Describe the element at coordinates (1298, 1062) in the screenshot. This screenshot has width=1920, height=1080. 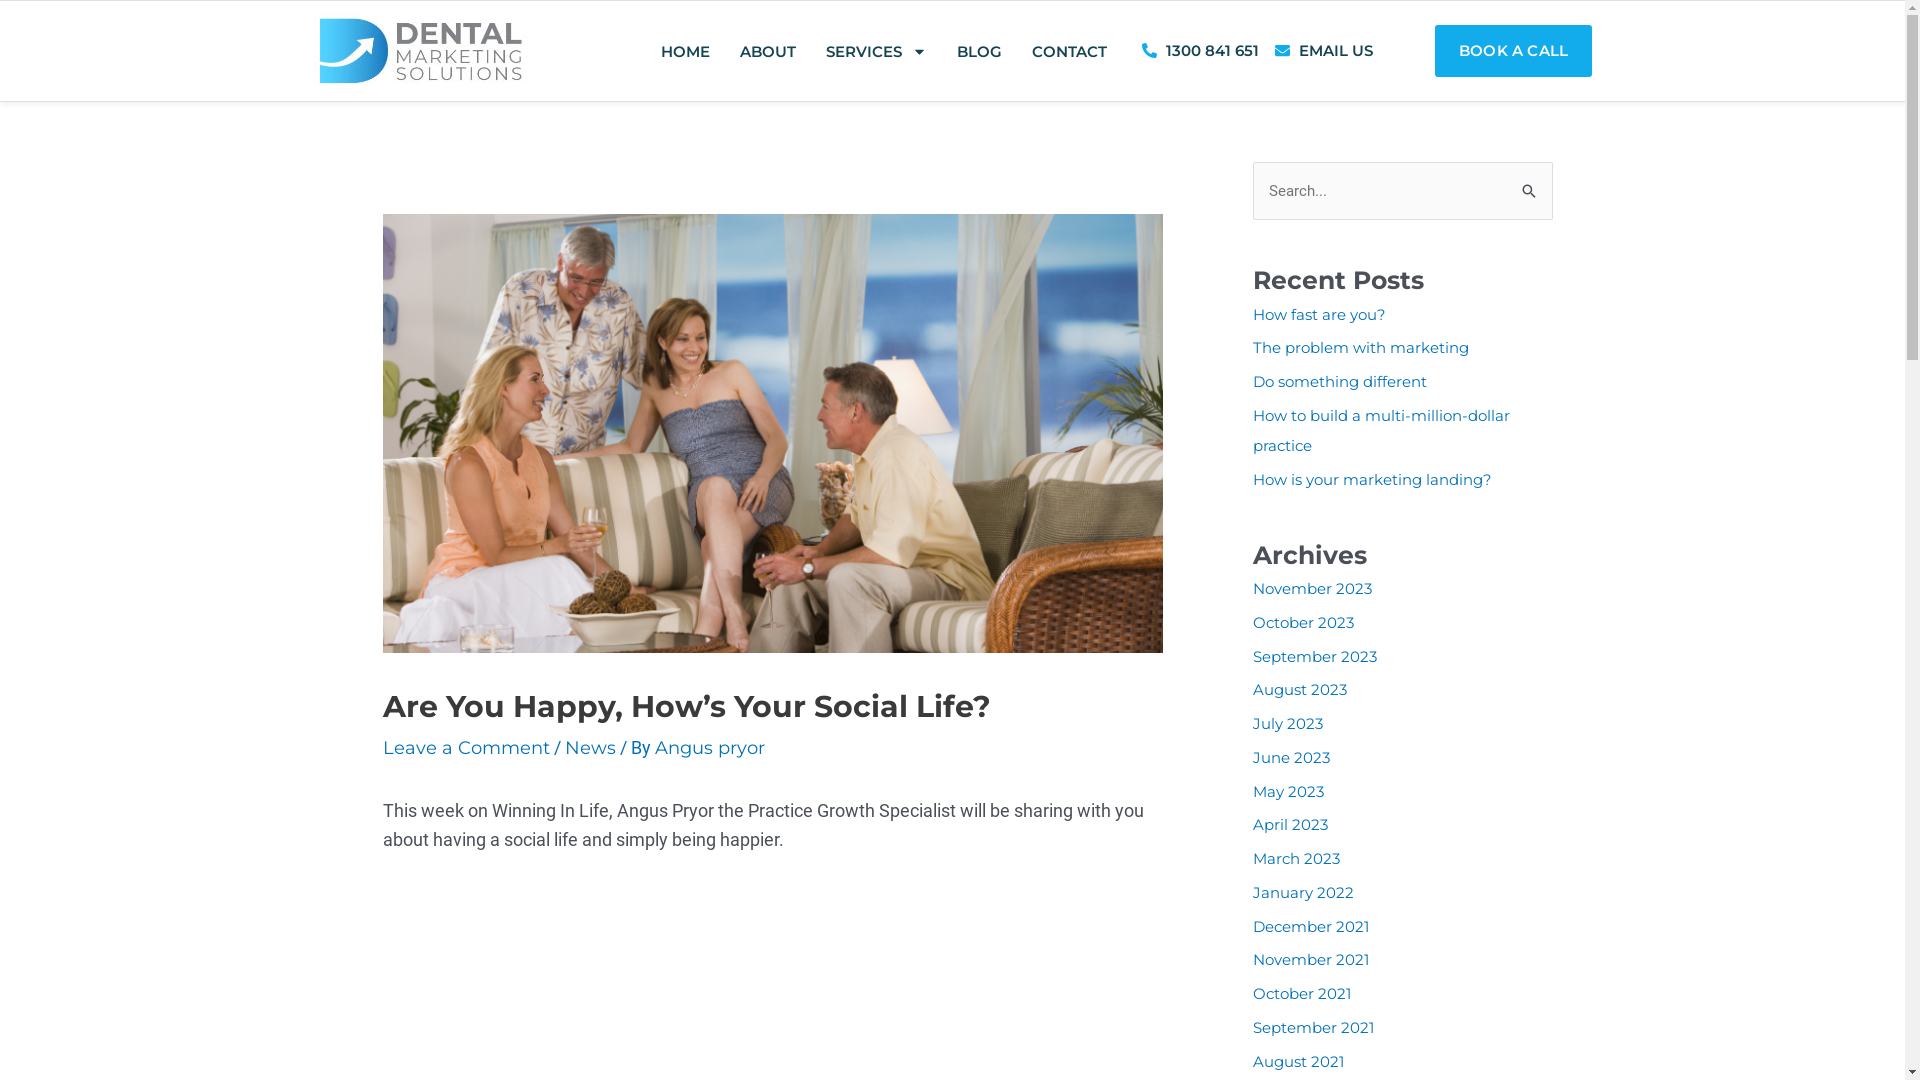
I see `August 2021` at that location.